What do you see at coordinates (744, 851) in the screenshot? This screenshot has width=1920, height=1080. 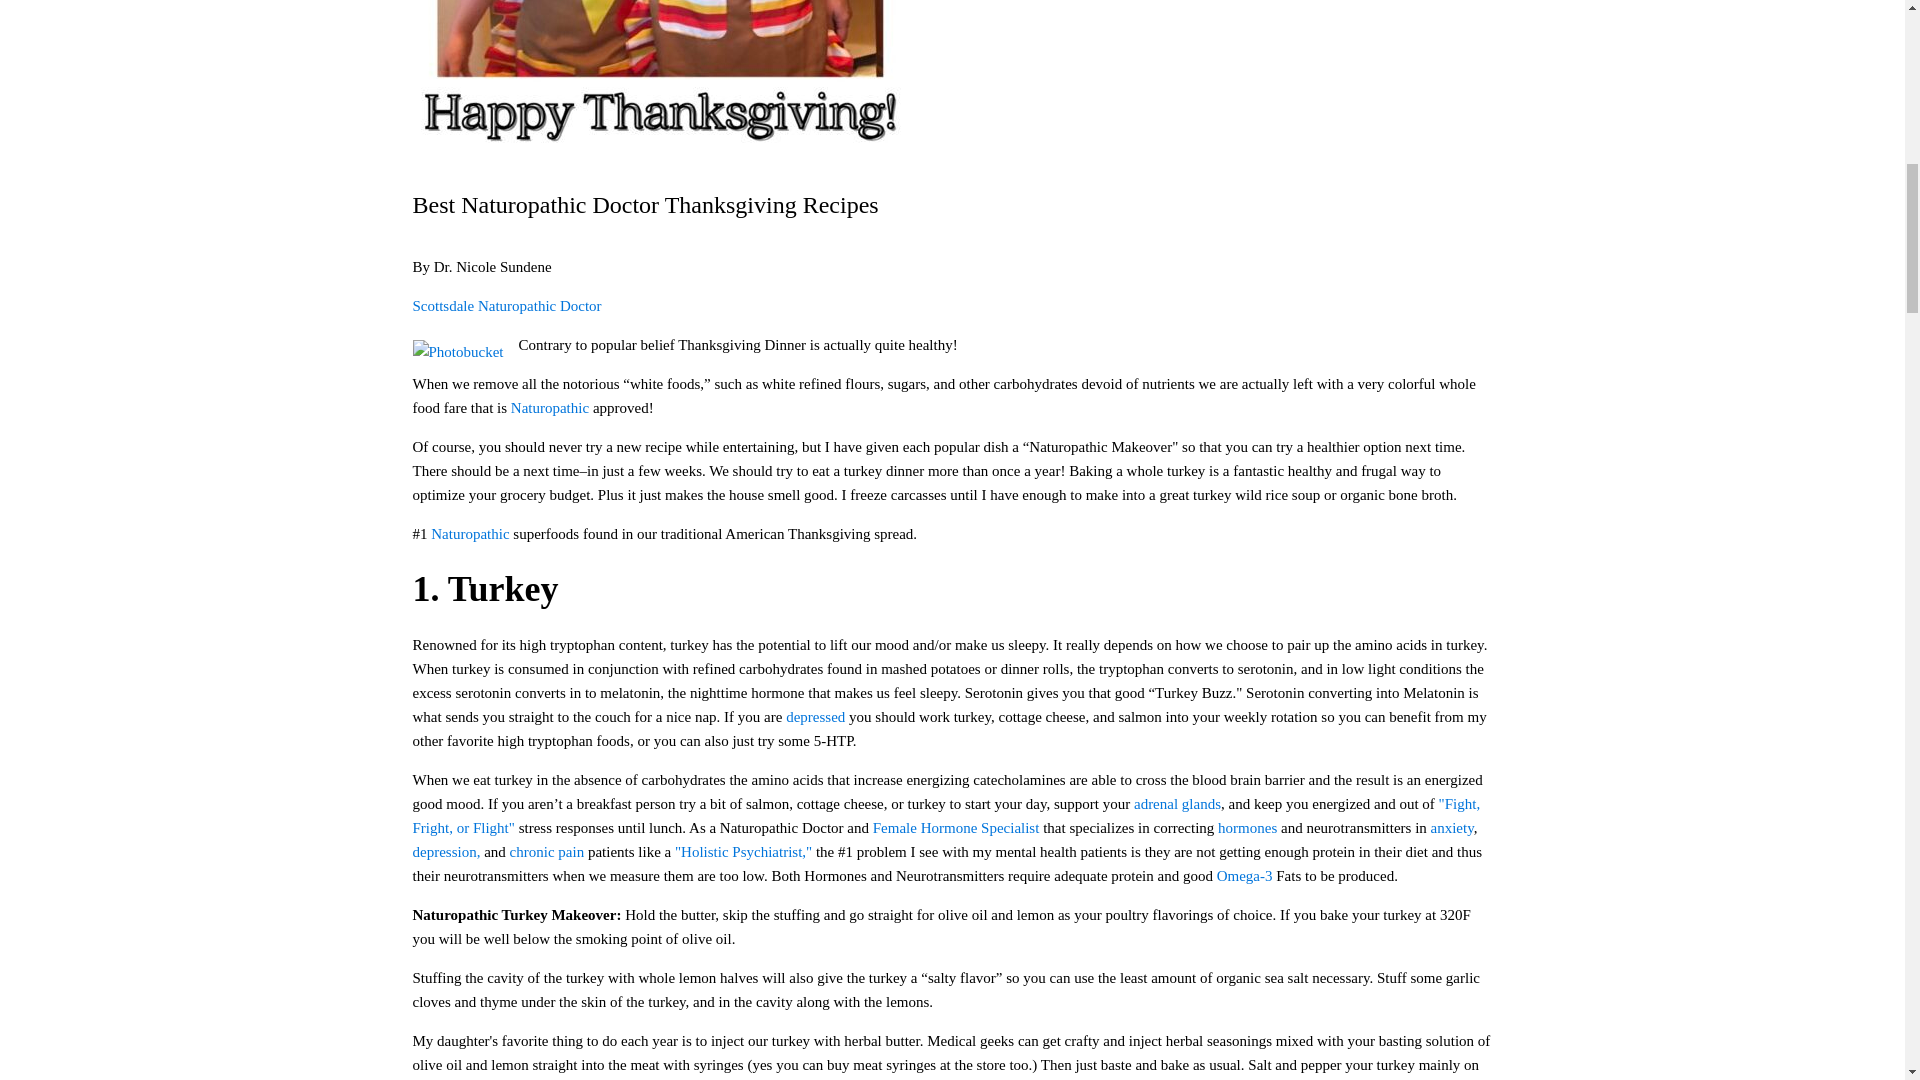 I see `"Holistic Psychiatrist,"` at bounding box center [744, 851].